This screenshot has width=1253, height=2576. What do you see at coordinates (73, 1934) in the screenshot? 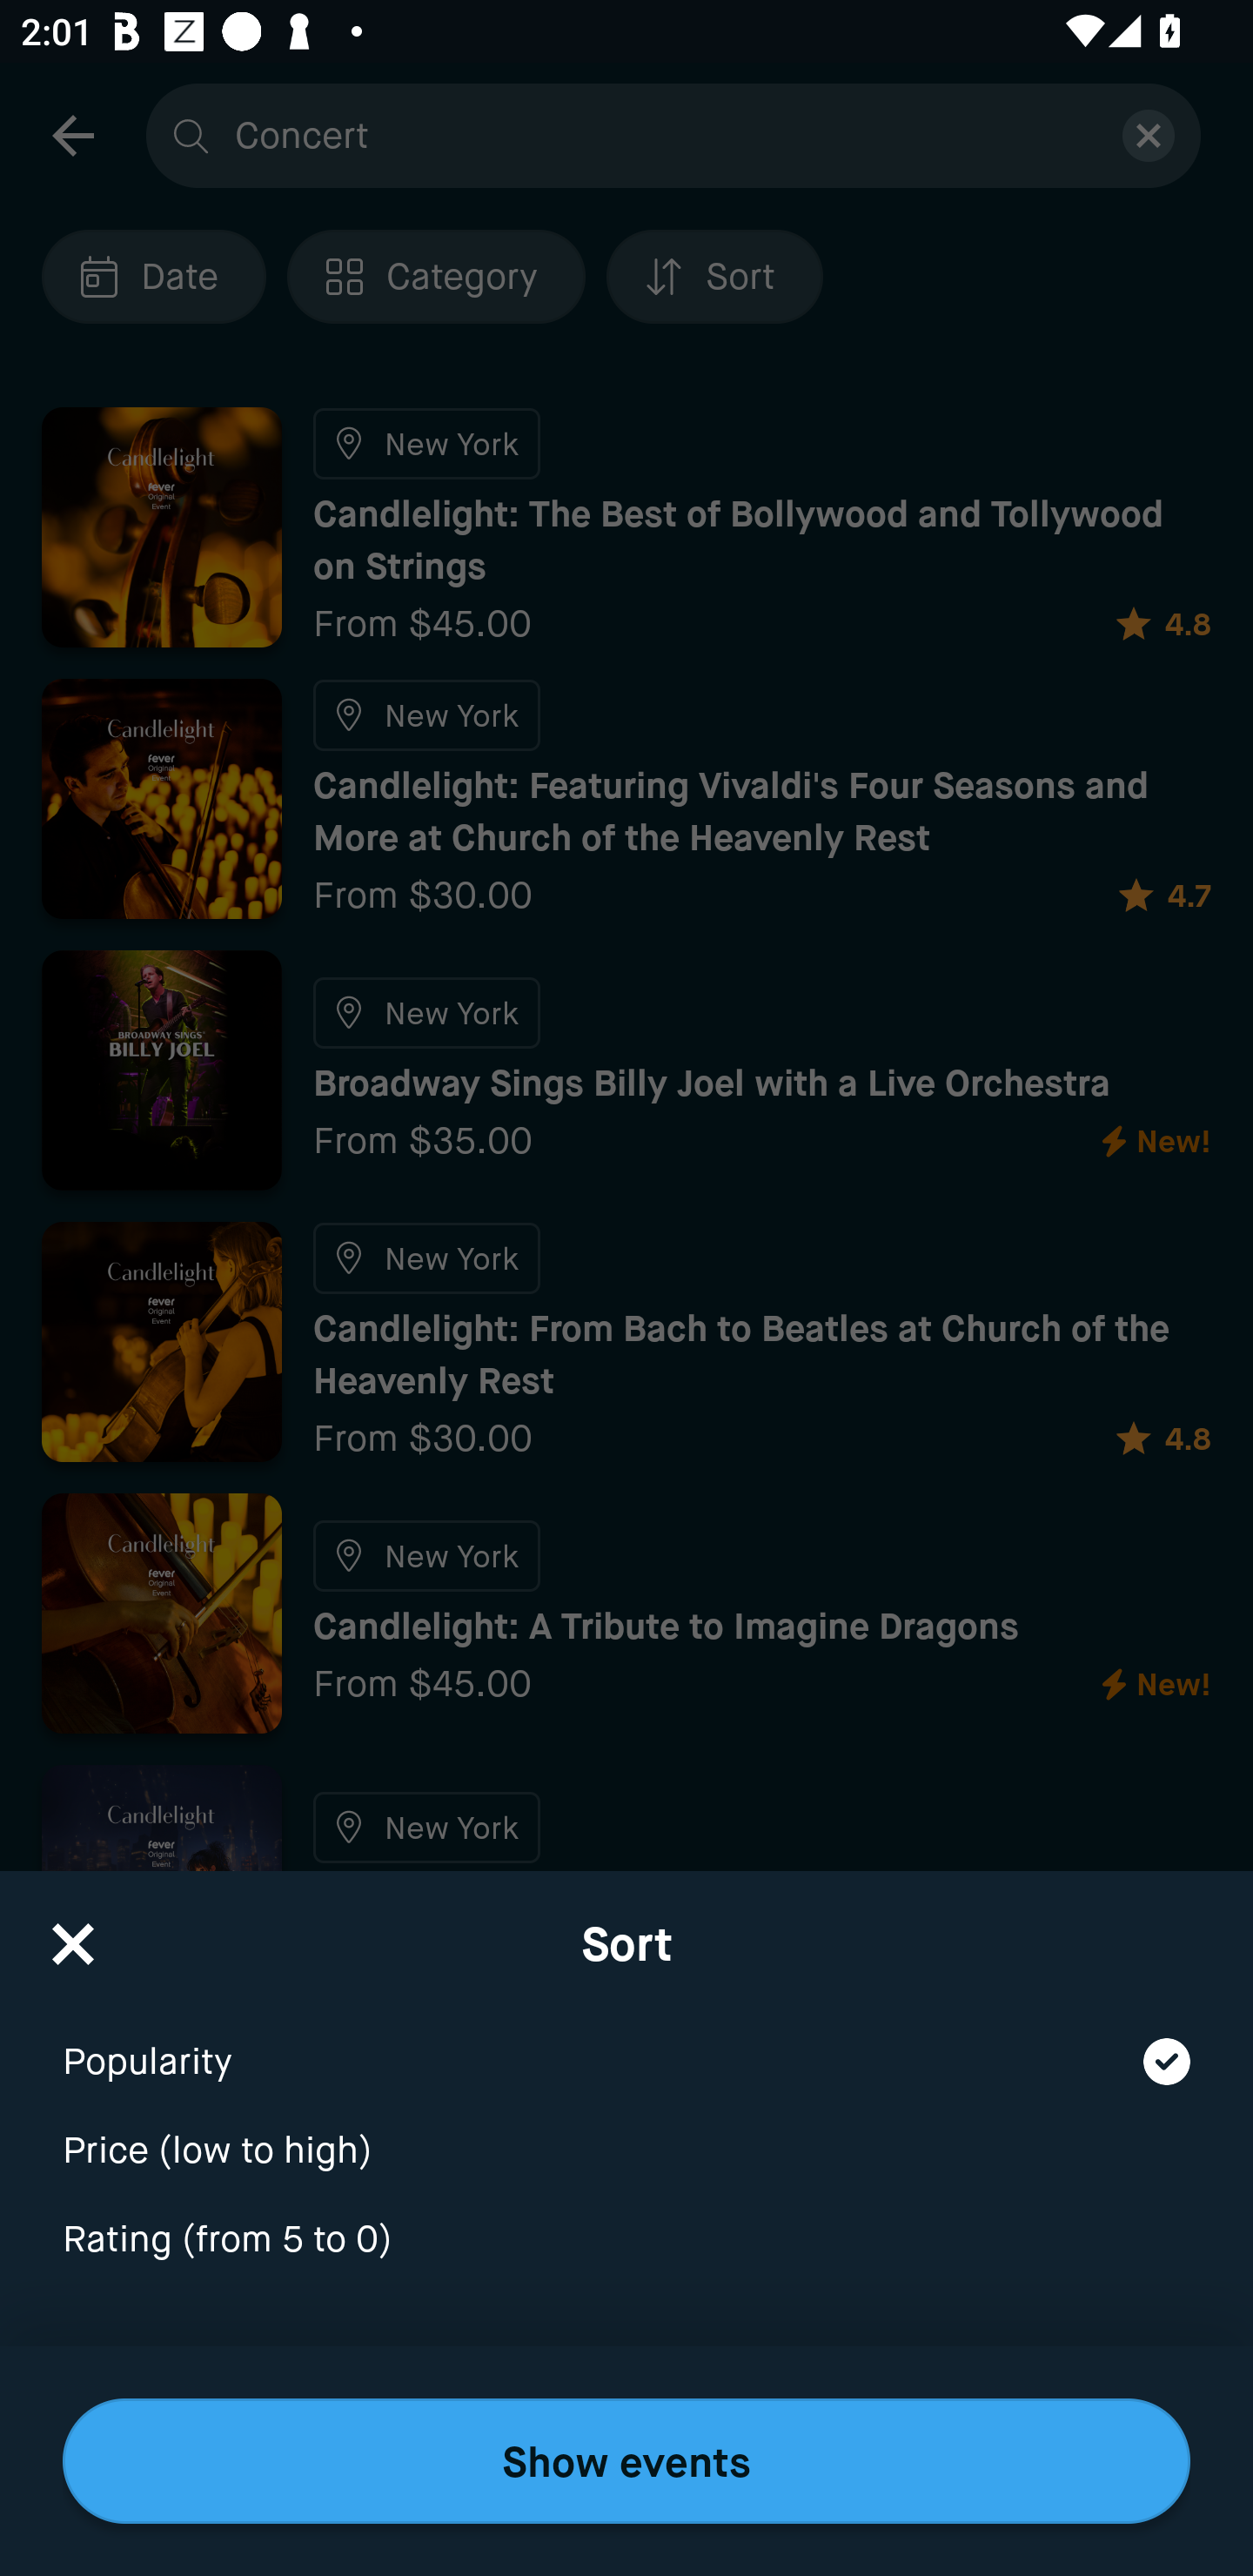
I see `CloseButton` at bounding box center [73, 1934].